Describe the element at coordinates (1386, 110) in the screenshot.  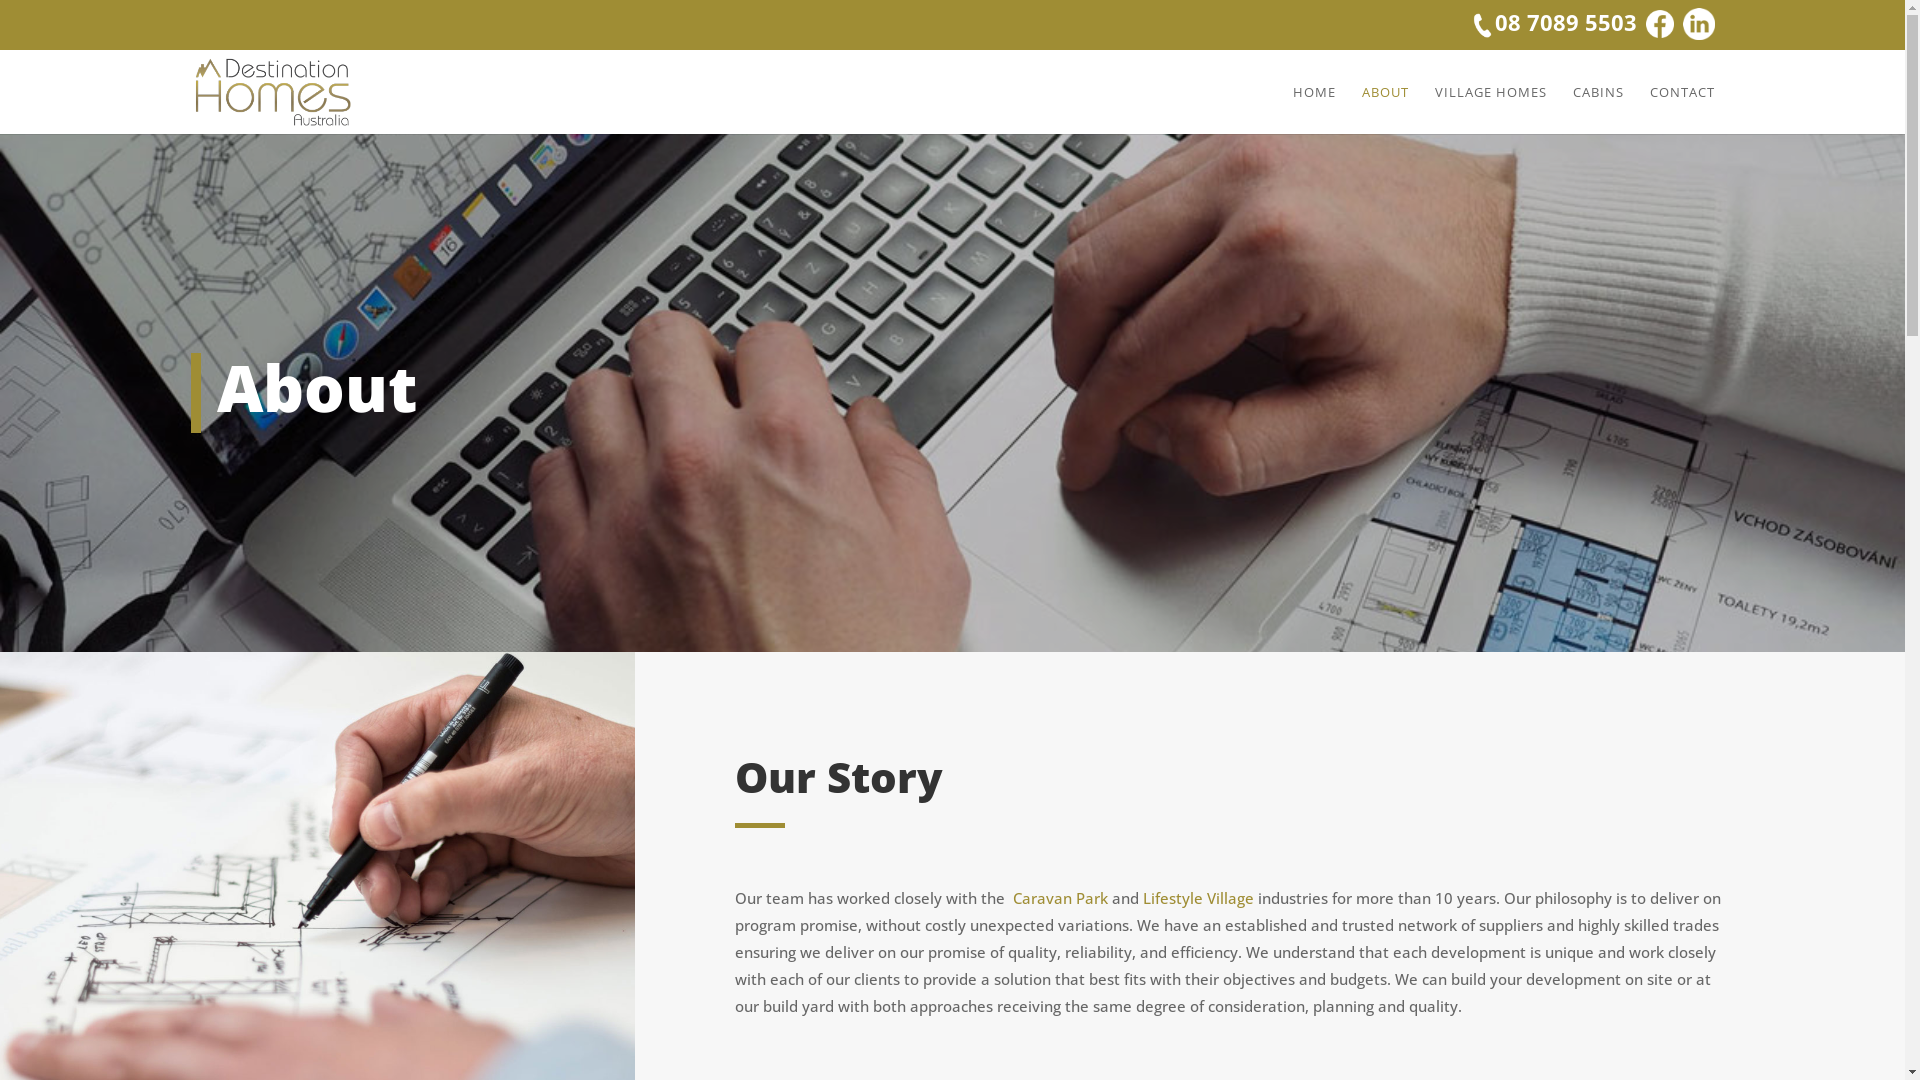
I see `ABOUT` at that location.